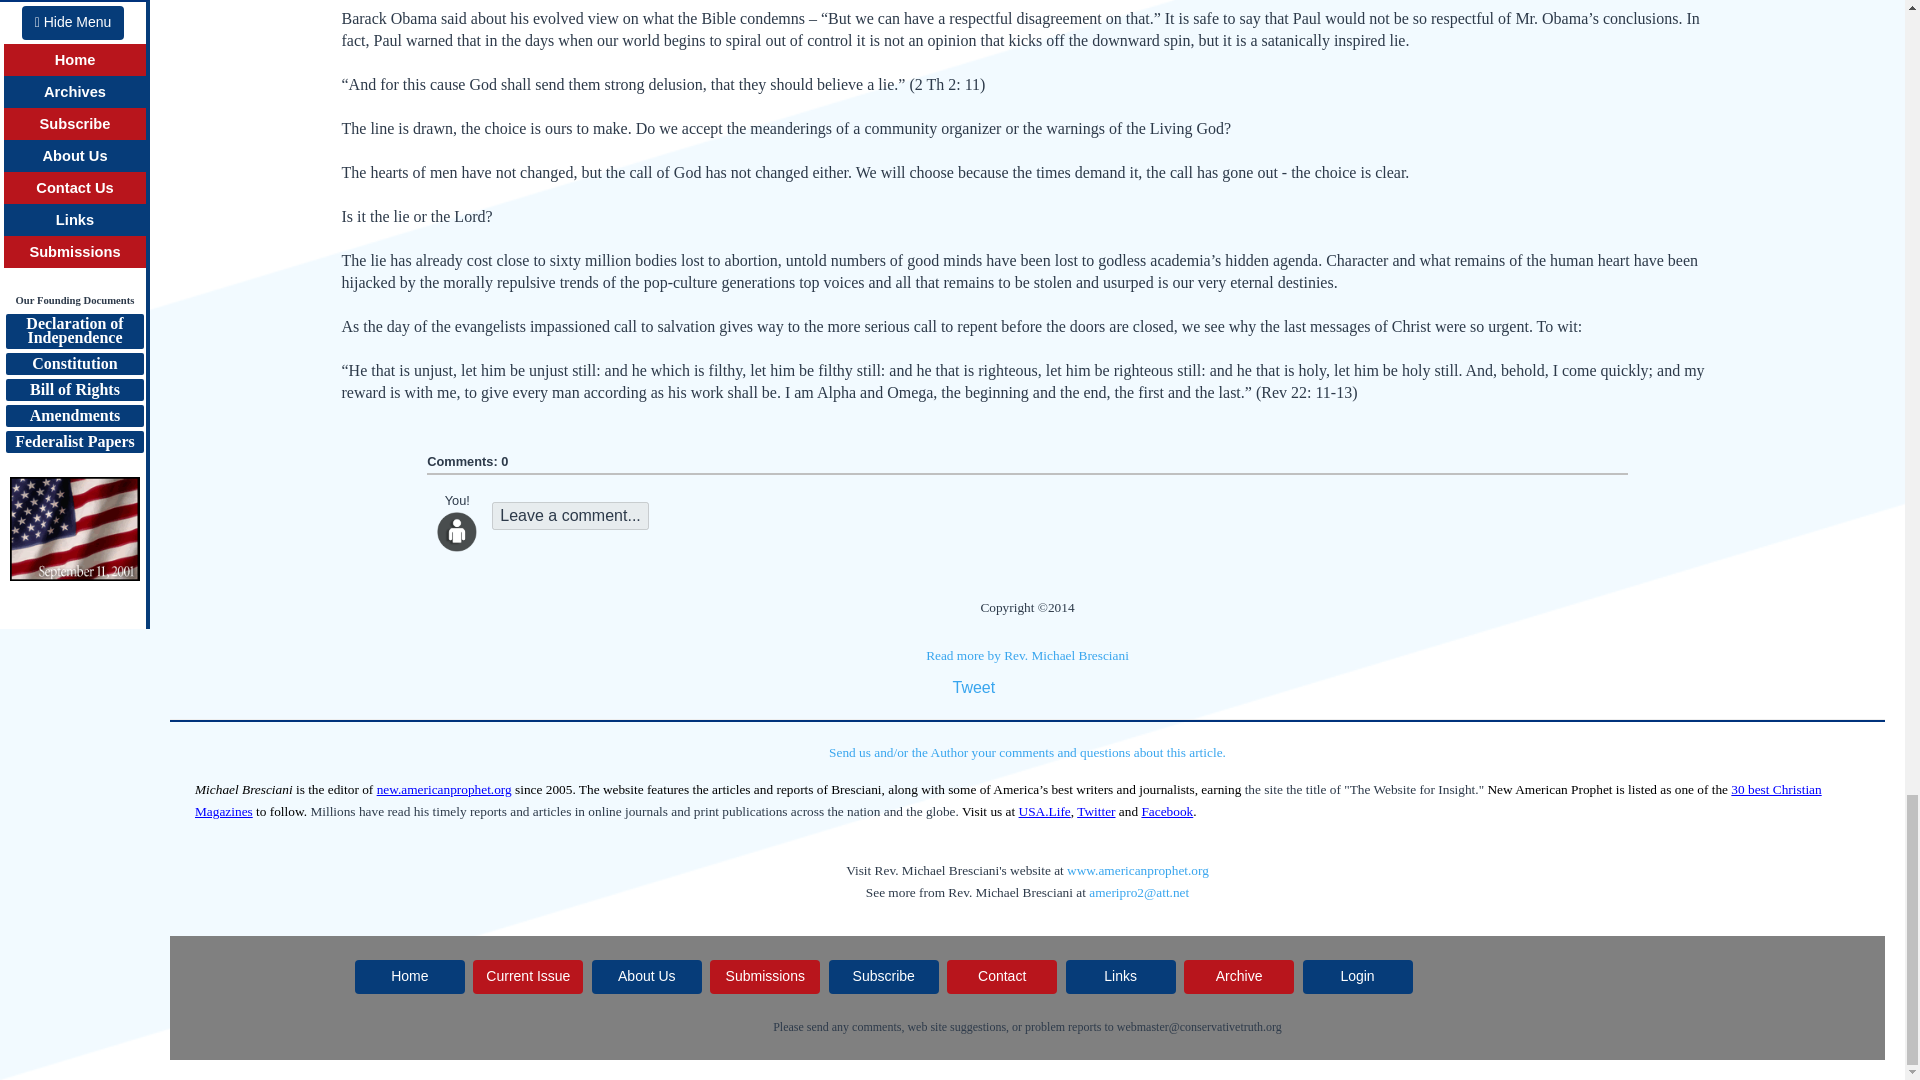  I want to click on Twitter, so click(1096, 810).